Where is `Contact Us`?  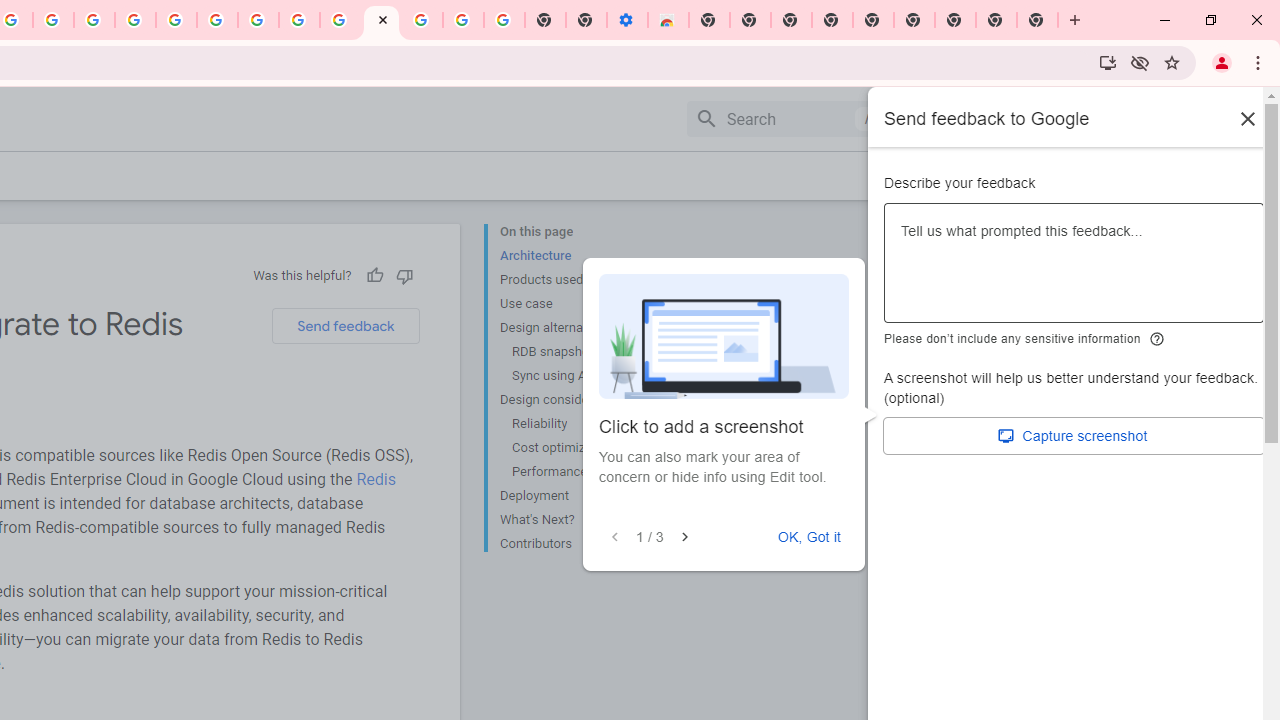
Contact Us is located at coordinates (1050, 175).